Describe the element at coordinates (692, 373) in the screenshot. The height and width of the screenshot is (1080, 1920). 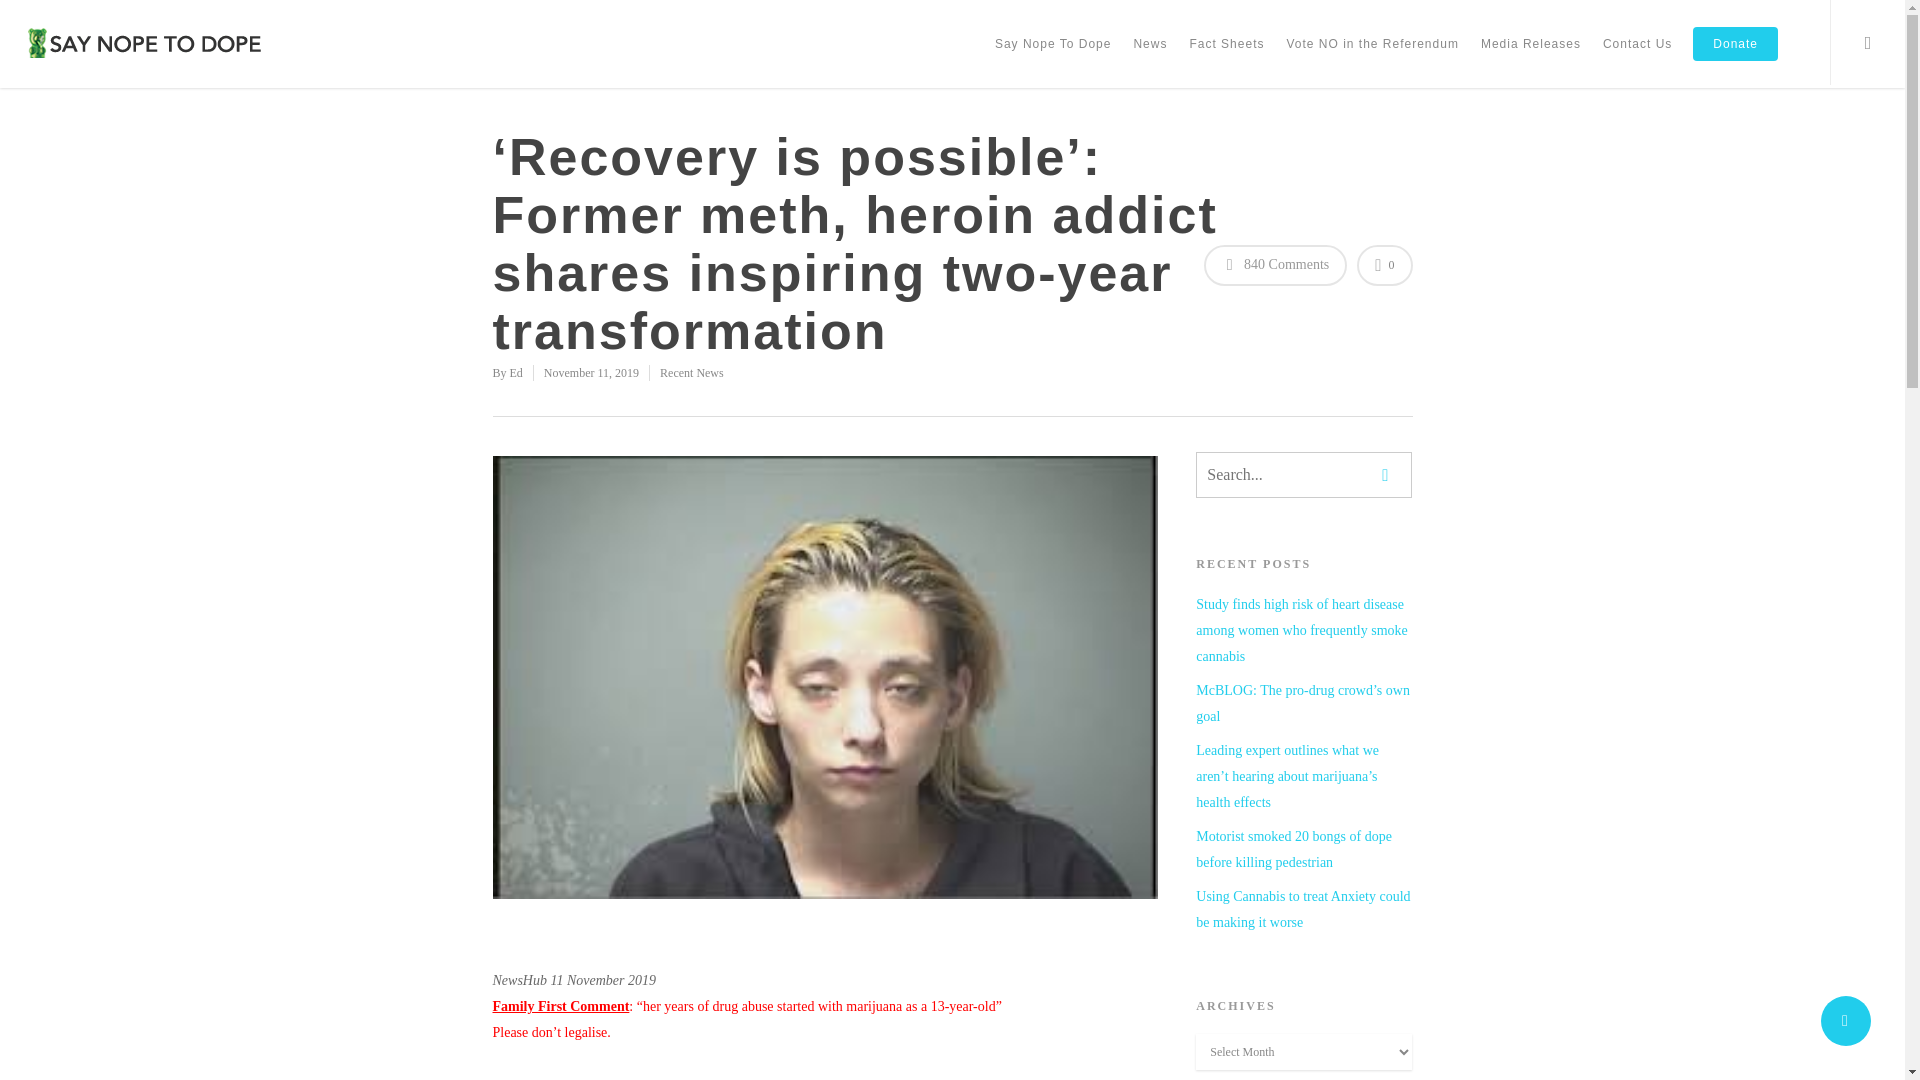
I see `Recent News` at that location.